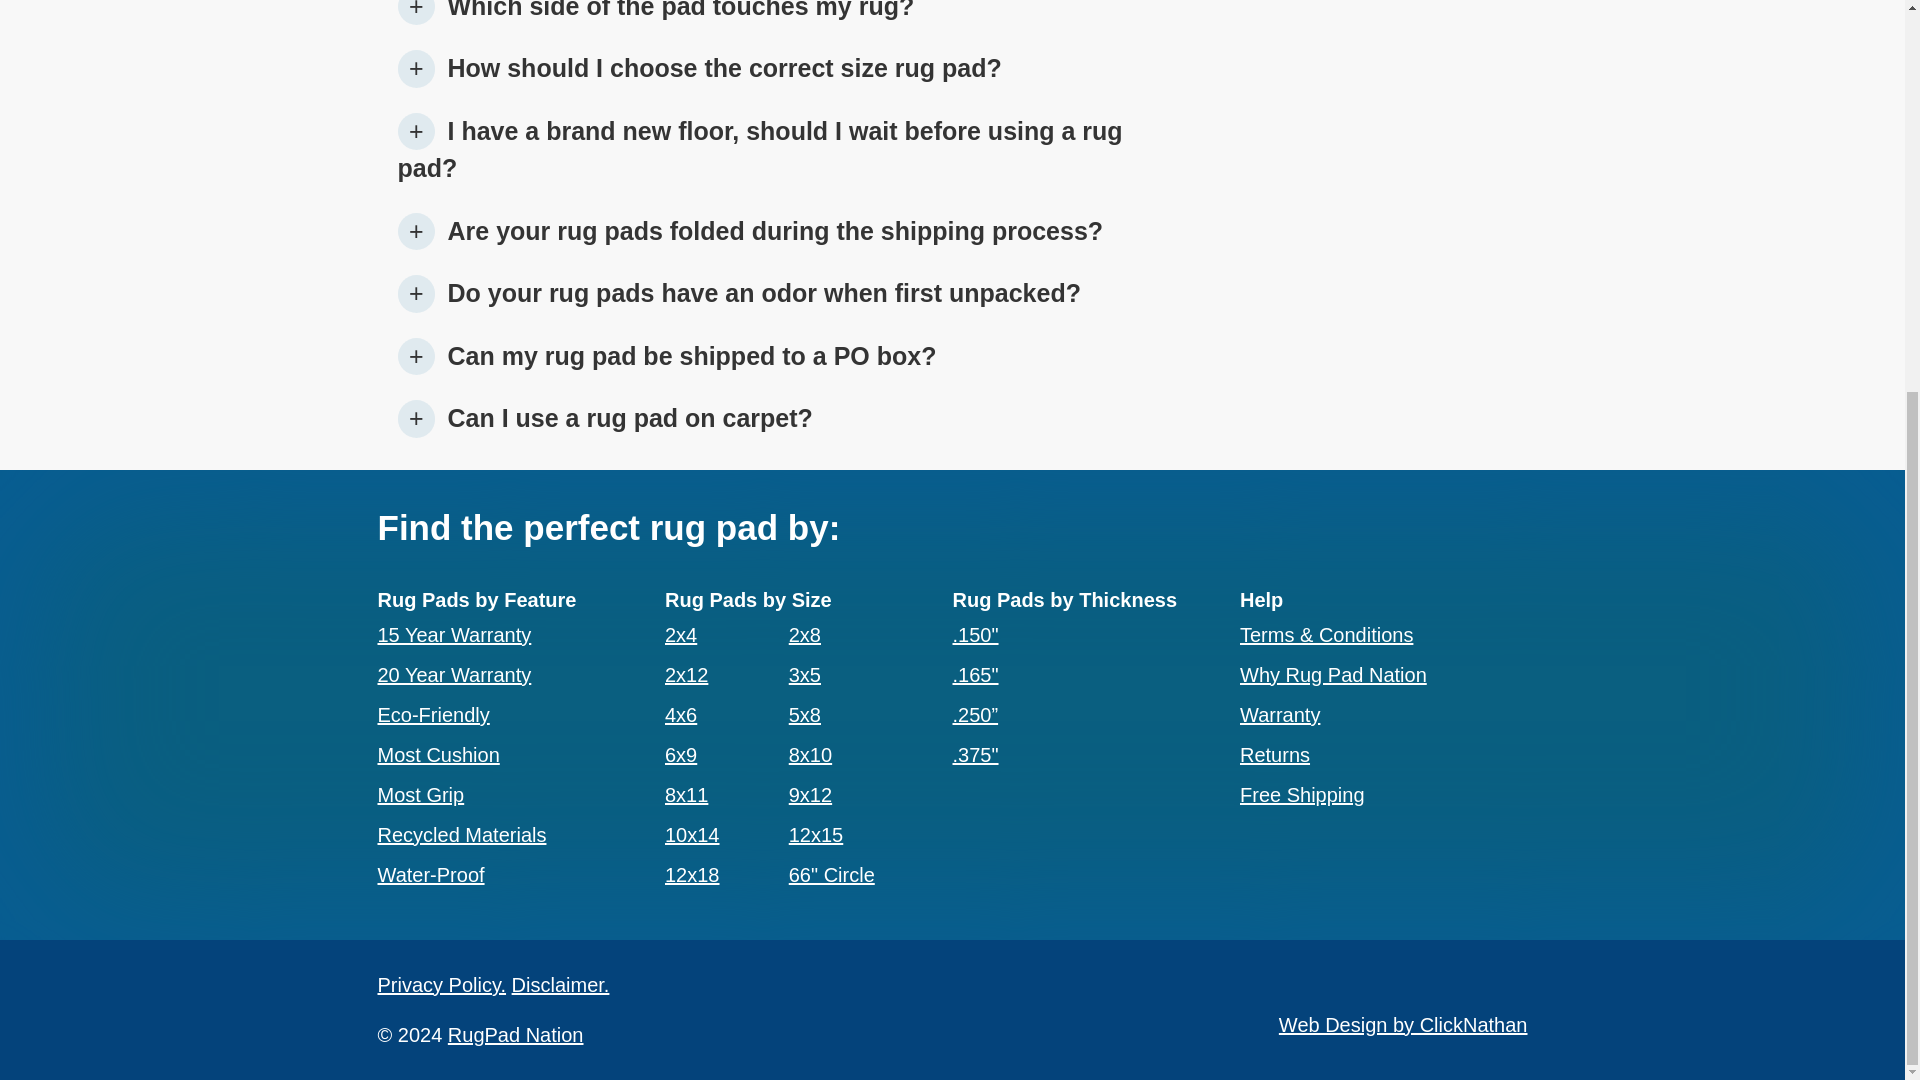 The height and width of the screenshot is (1080, 1920). Describe the element at coordinates (975, 634) in the screenshot. I see `.150"` at that location.